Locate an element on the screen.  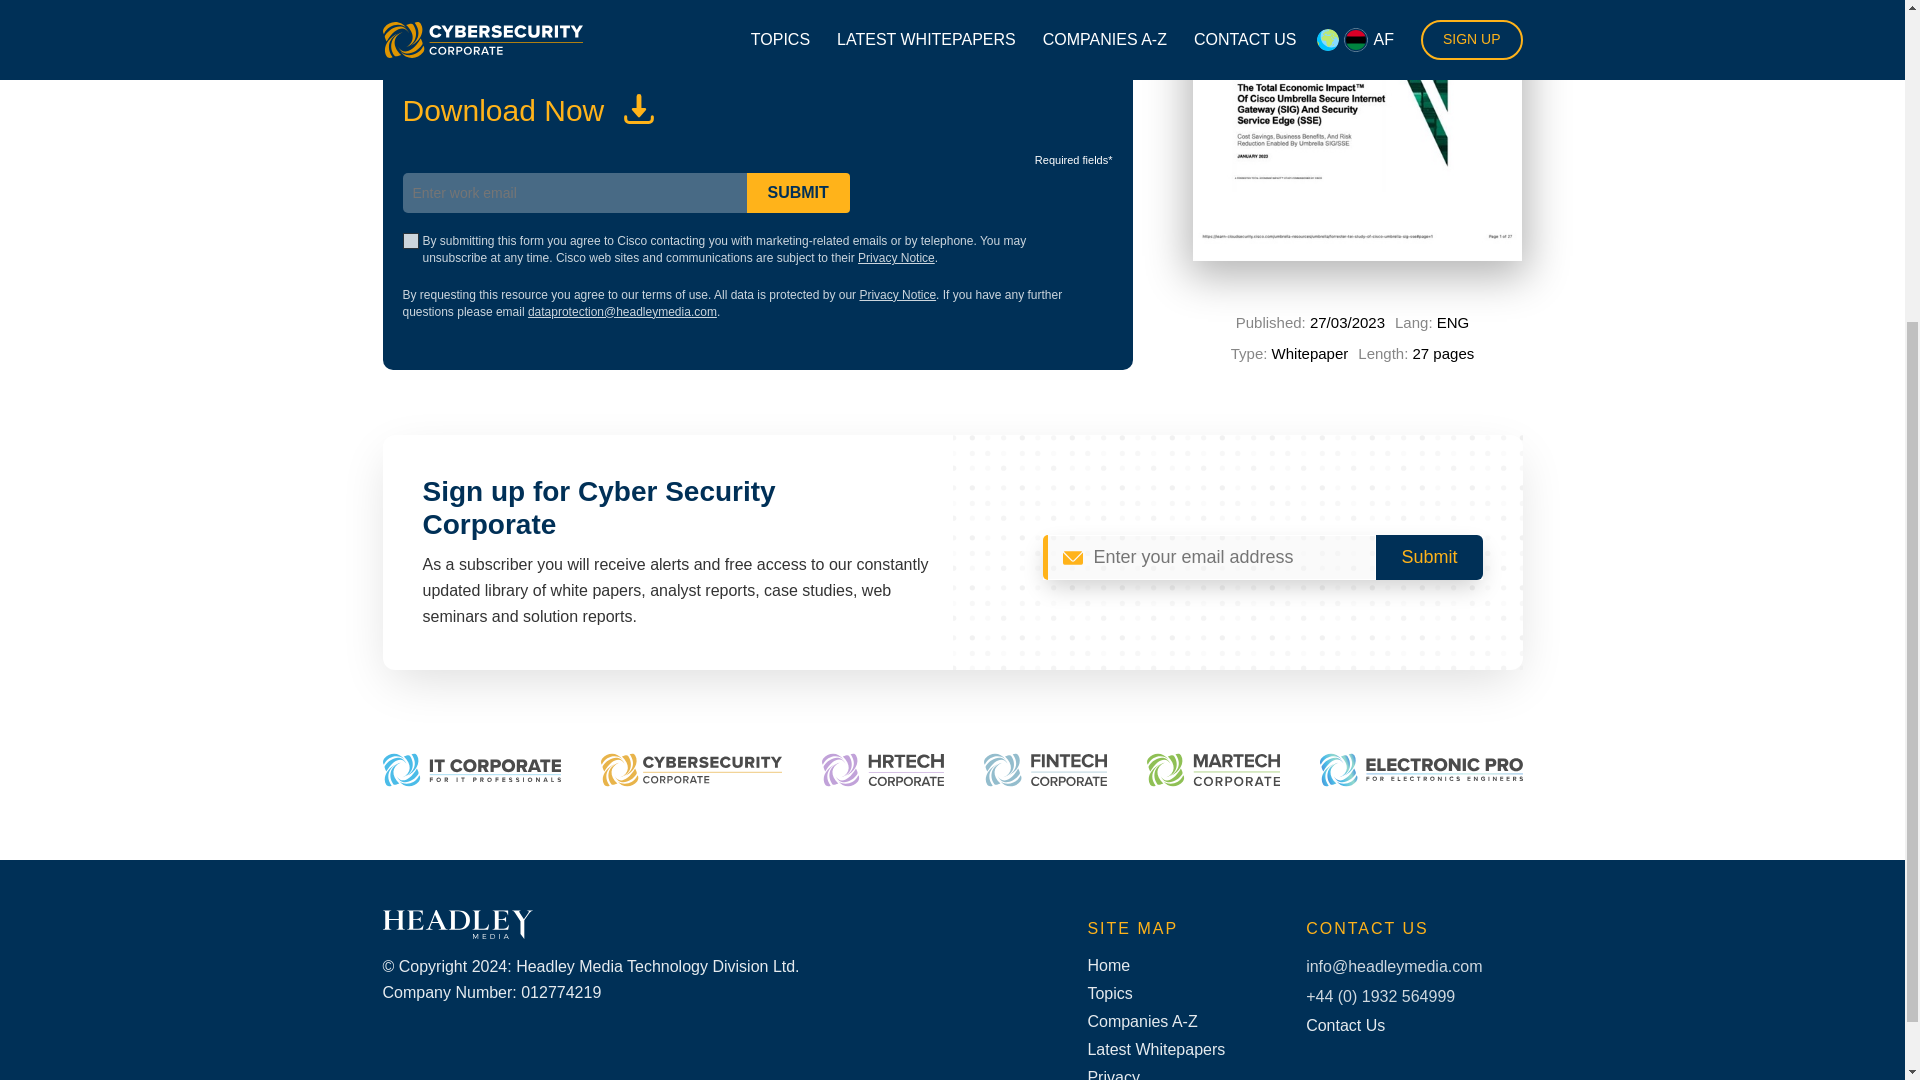
Home is located at coordinates (1156, 966).